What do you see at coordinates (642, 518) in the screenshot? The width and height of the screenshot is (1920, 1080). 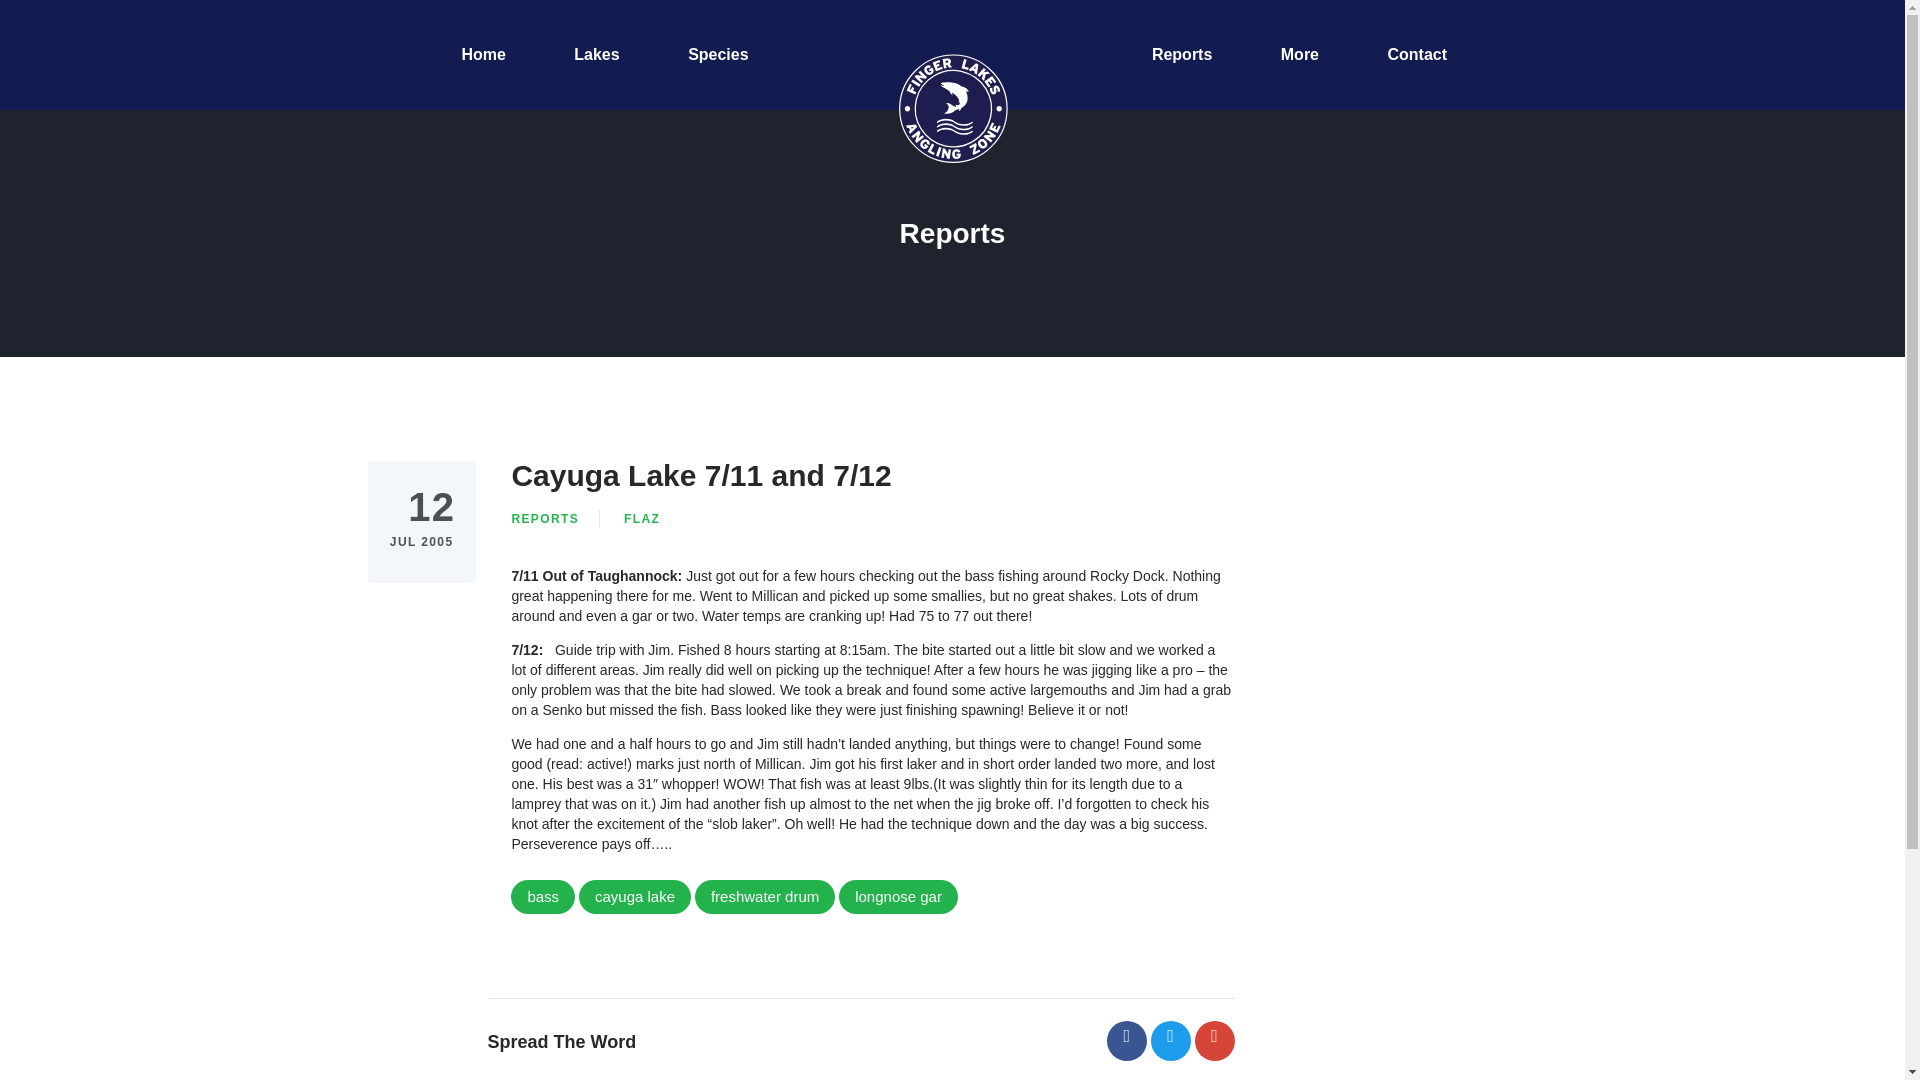 I see `FLAZ` at bounding box center [642, 518].